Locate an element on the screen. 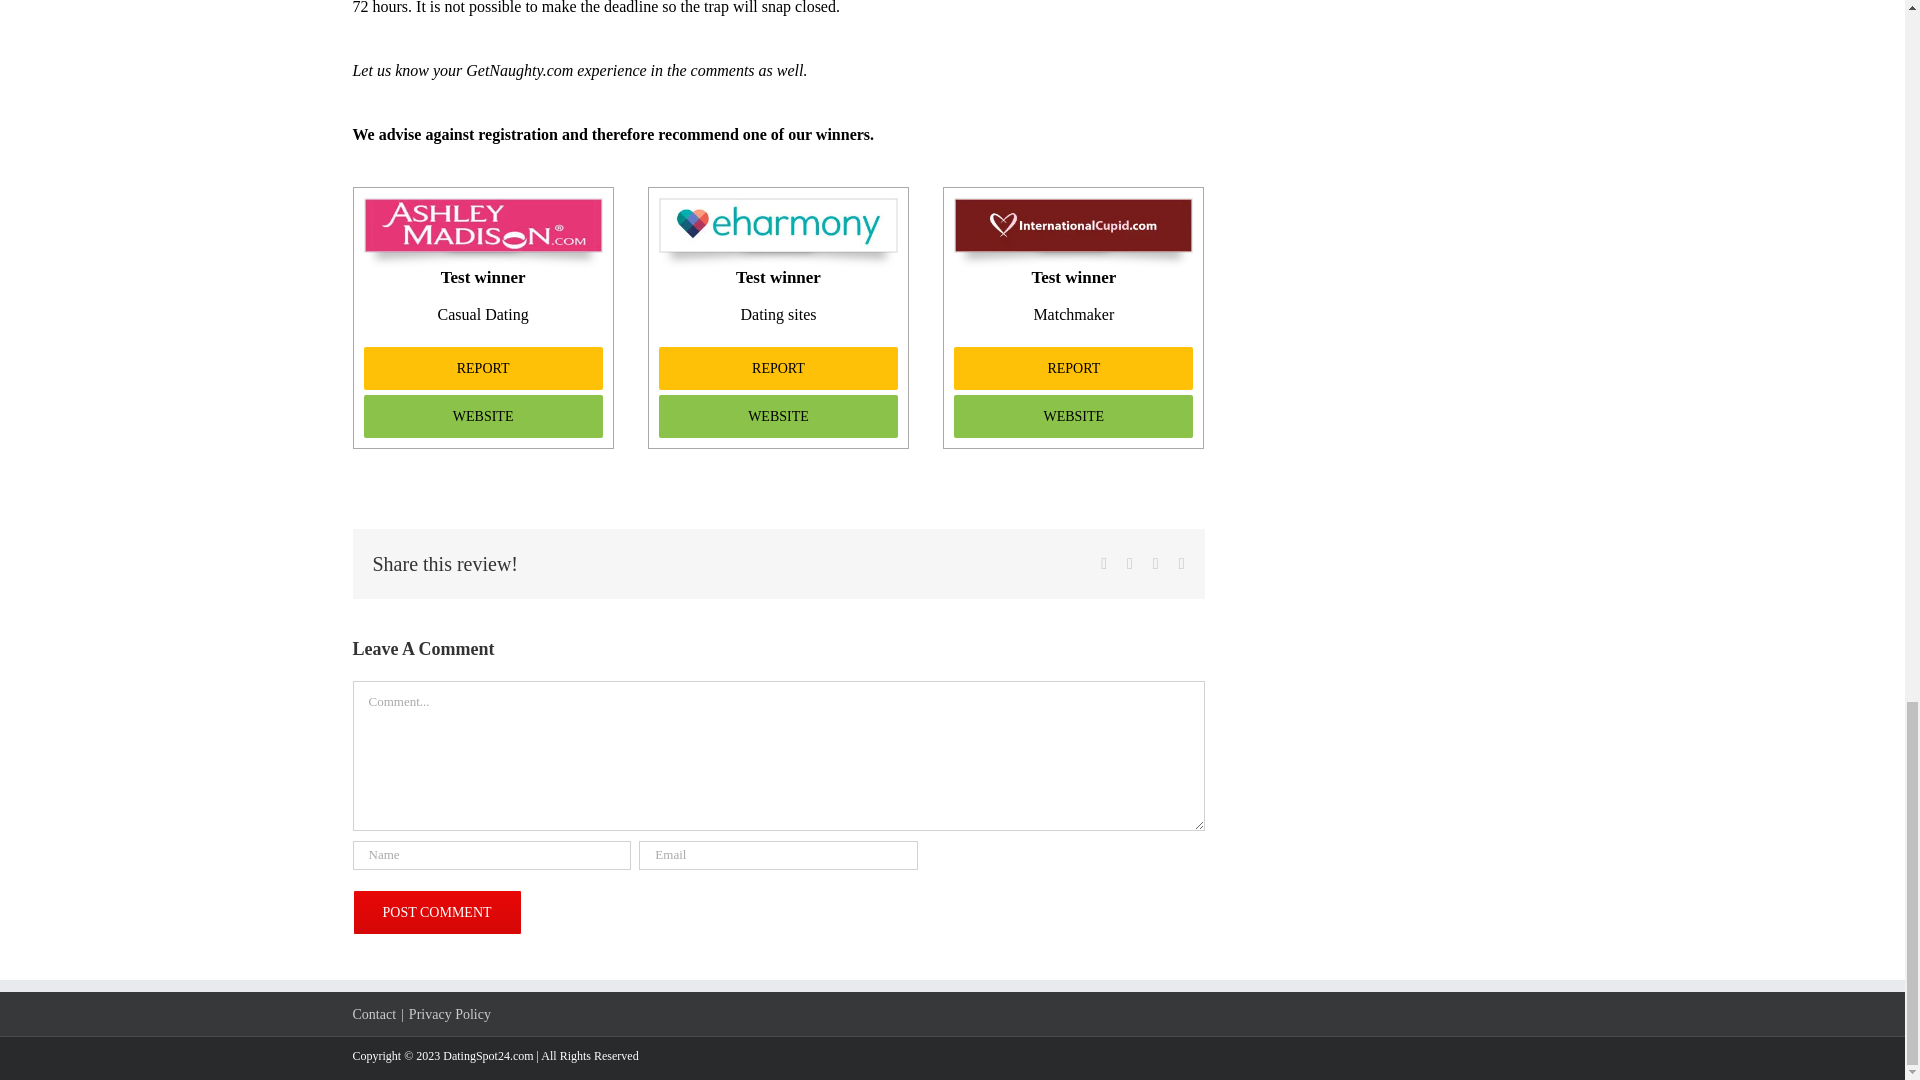 Image resolution: width=1920 pixels, height=1080 pixels. Logo eharmony - Dating sites is located at coordinates (778, 206).